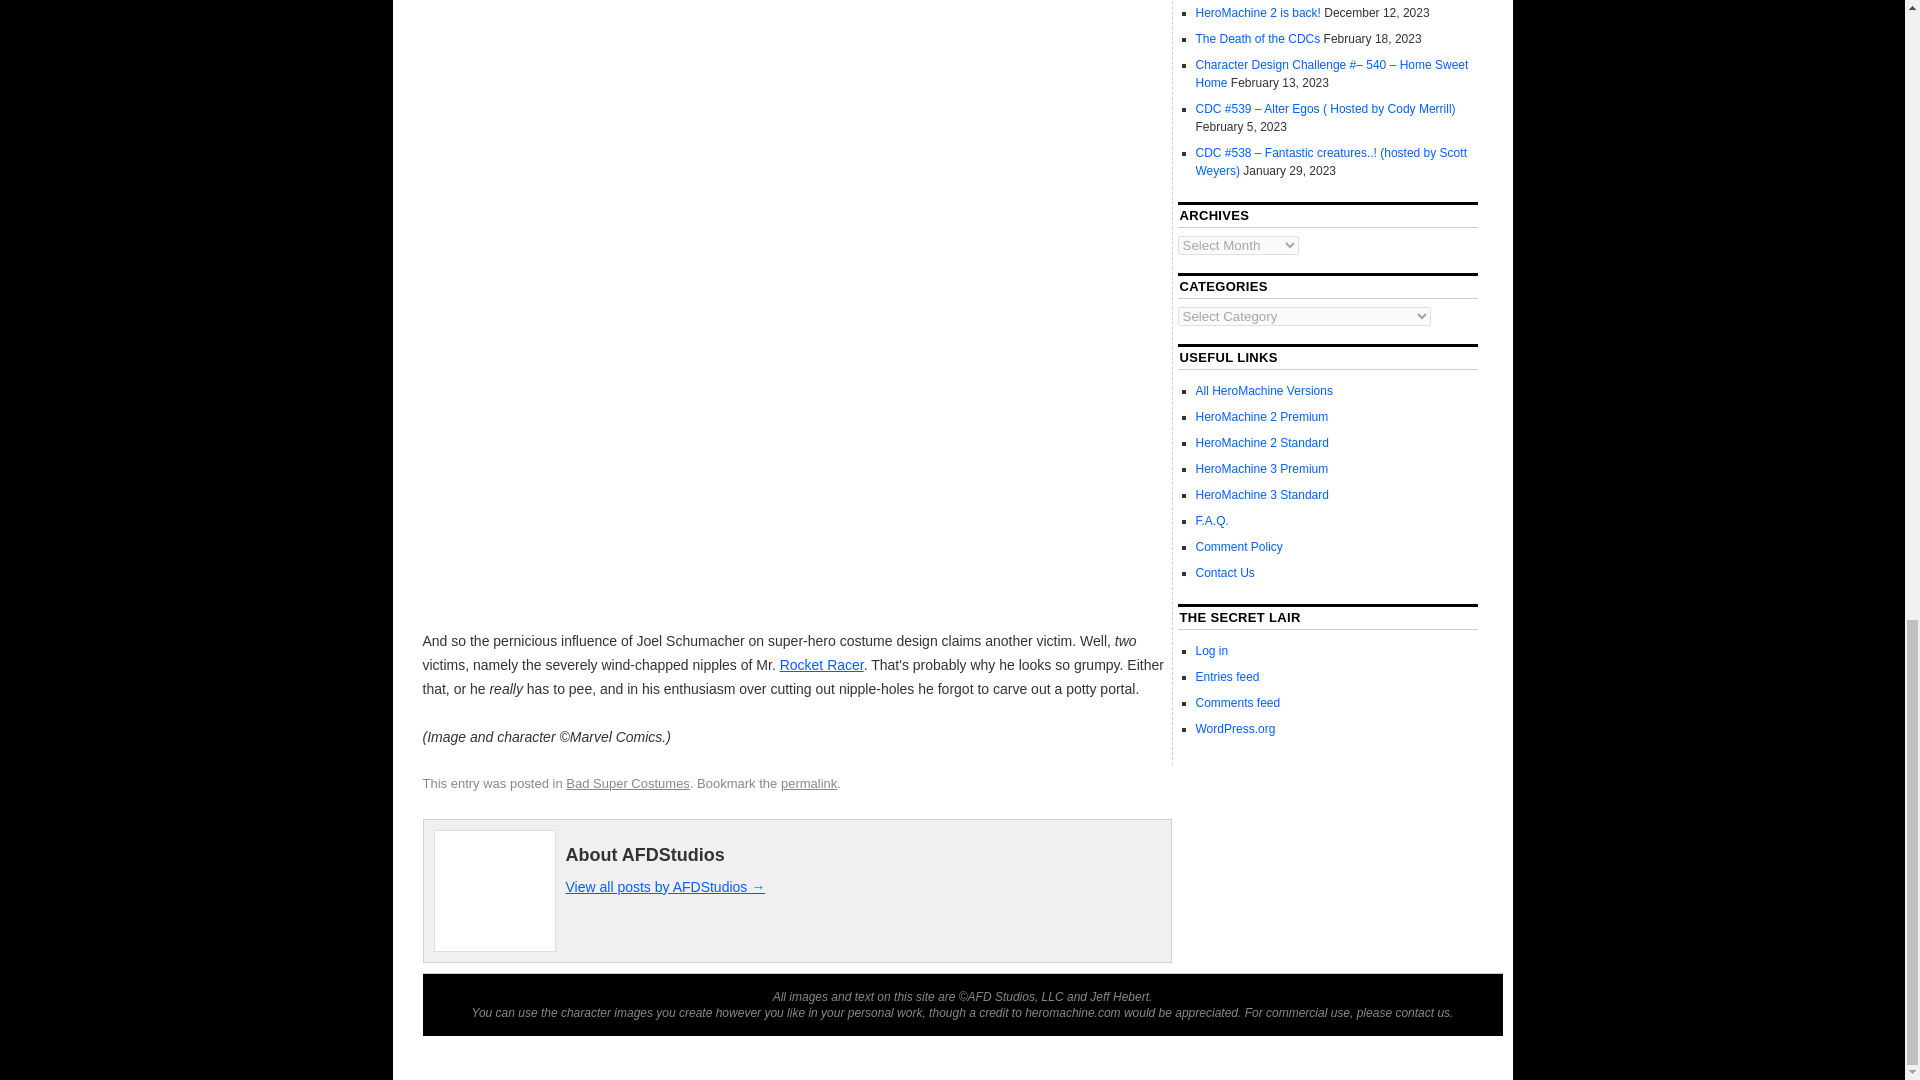  I want to click on All HeroMachine Versions, so click(1264, 391).